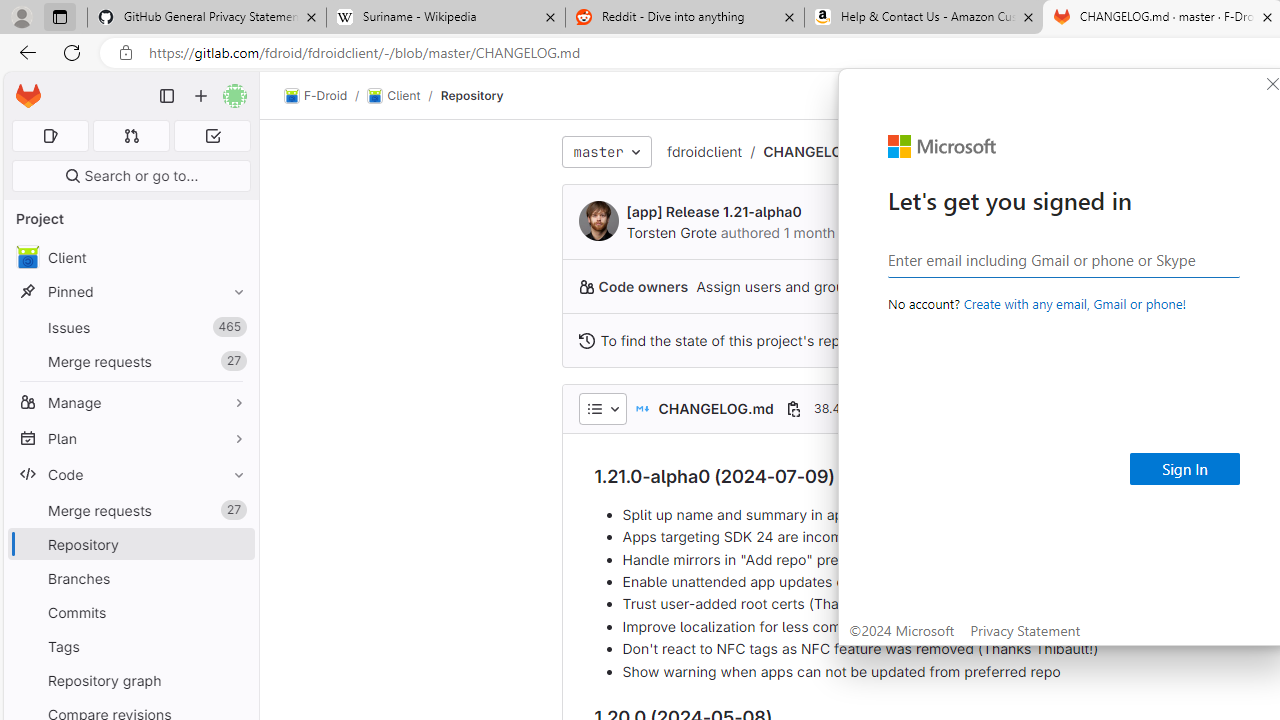 The height and width of the screenshot is (720, 1280). What do you see at coordinates (130, 510) in the screenshot?
I see `Merge requests27` at bounding box center [130, 510].